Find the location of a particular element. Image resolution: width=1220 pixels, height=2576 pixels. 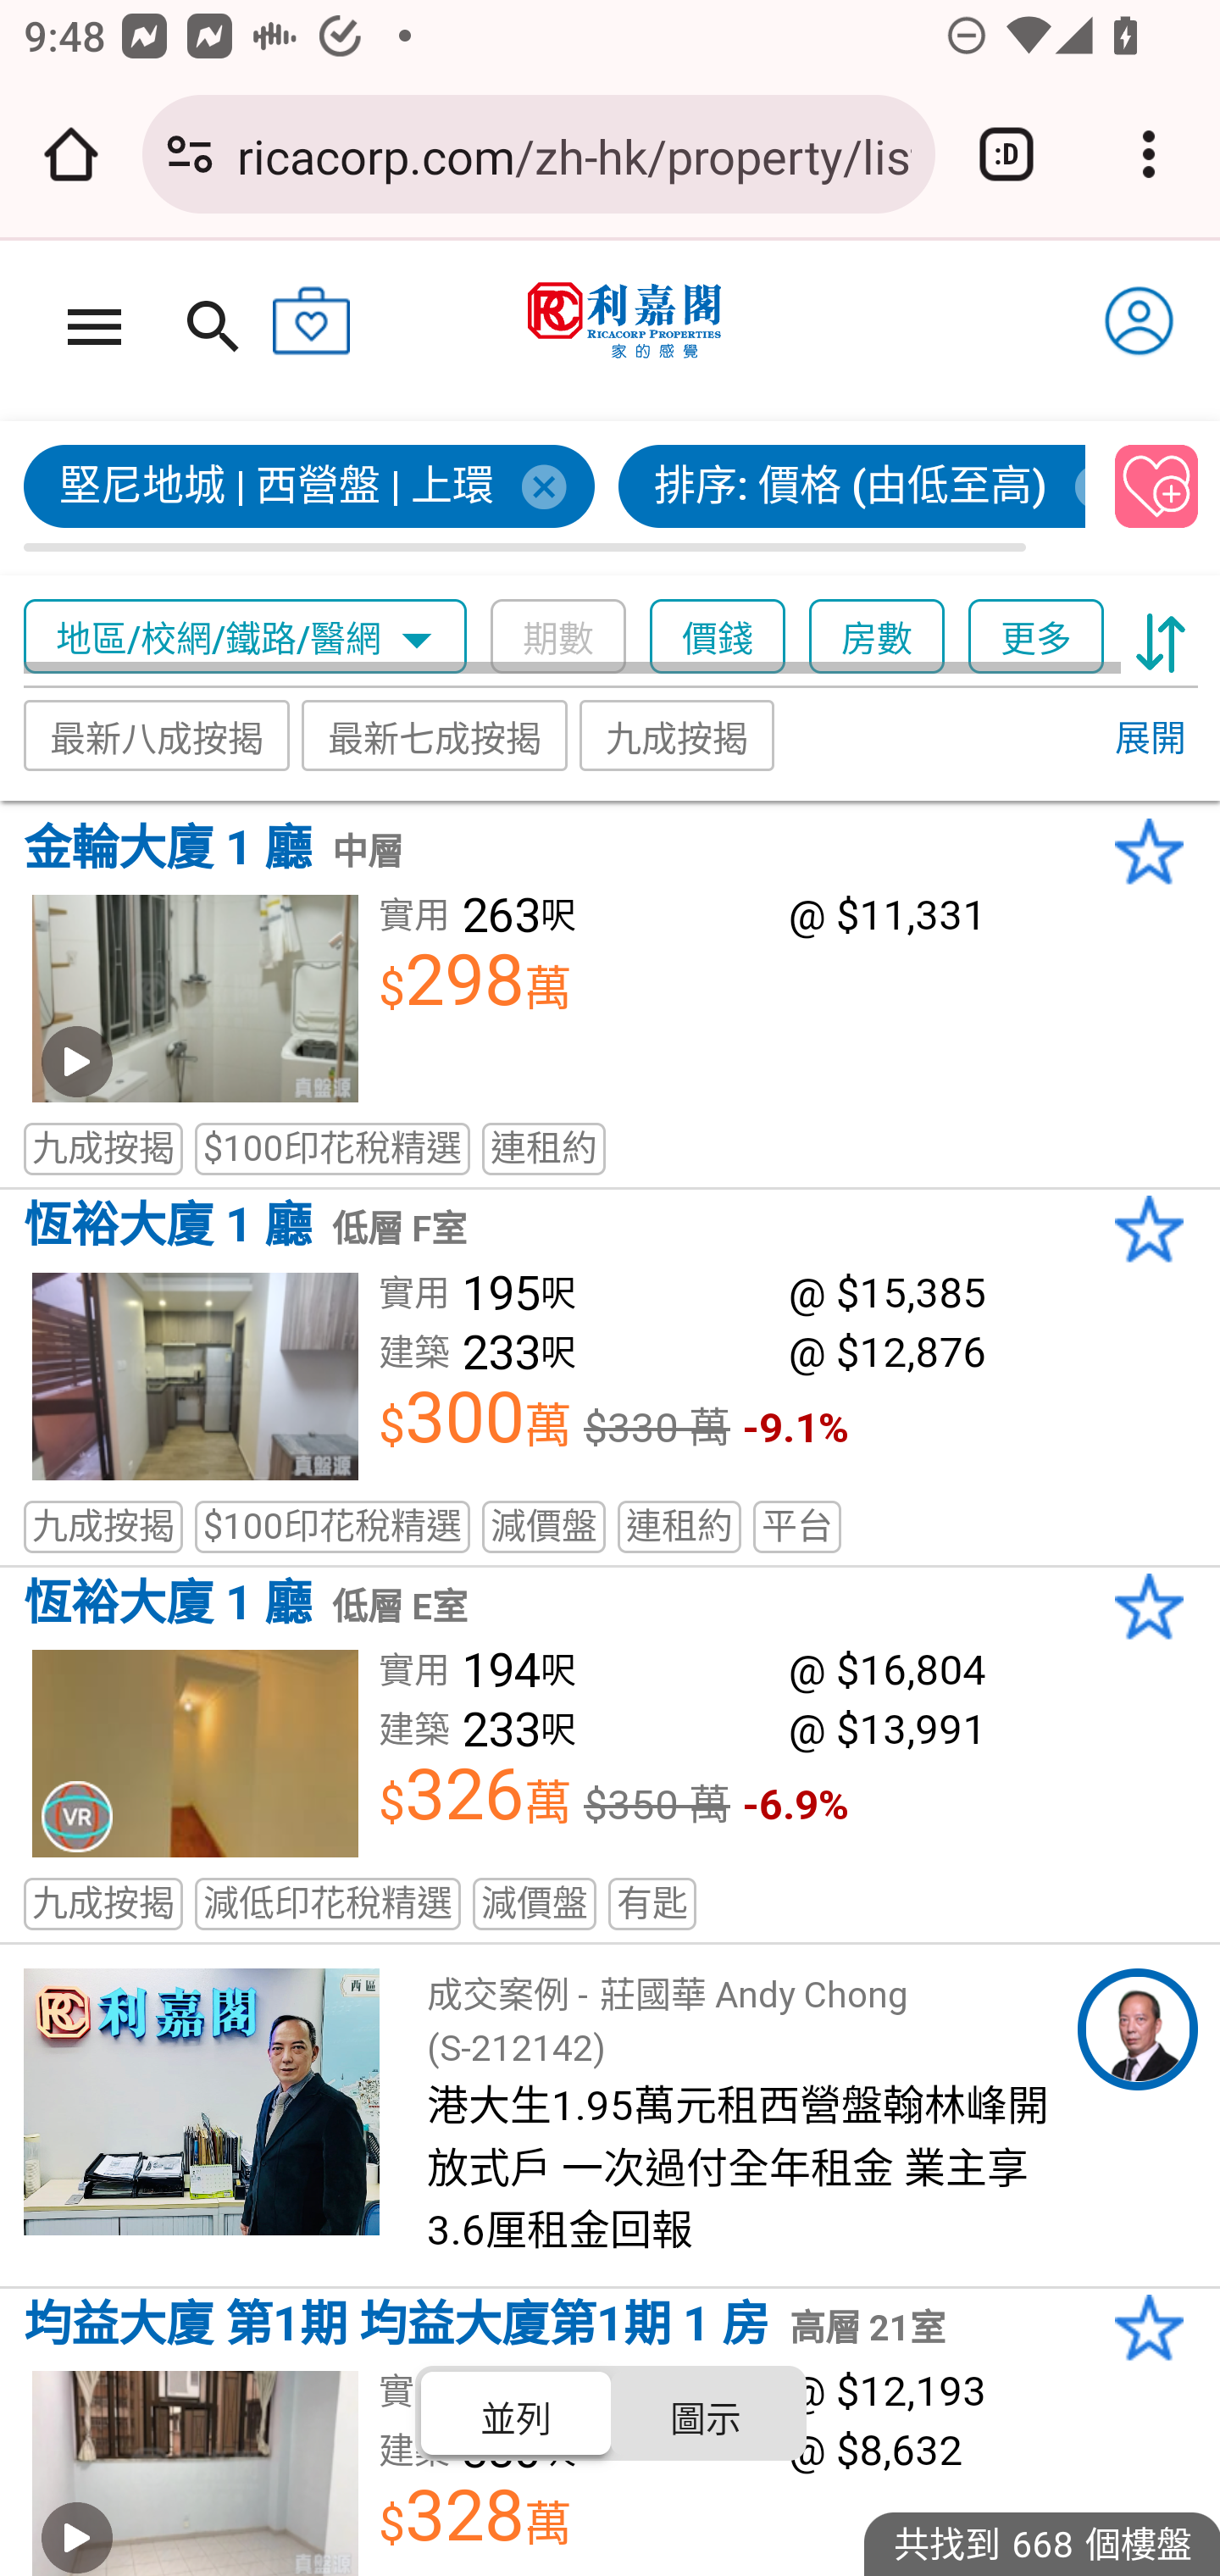

更多 is located at coordinates (1035, 637).